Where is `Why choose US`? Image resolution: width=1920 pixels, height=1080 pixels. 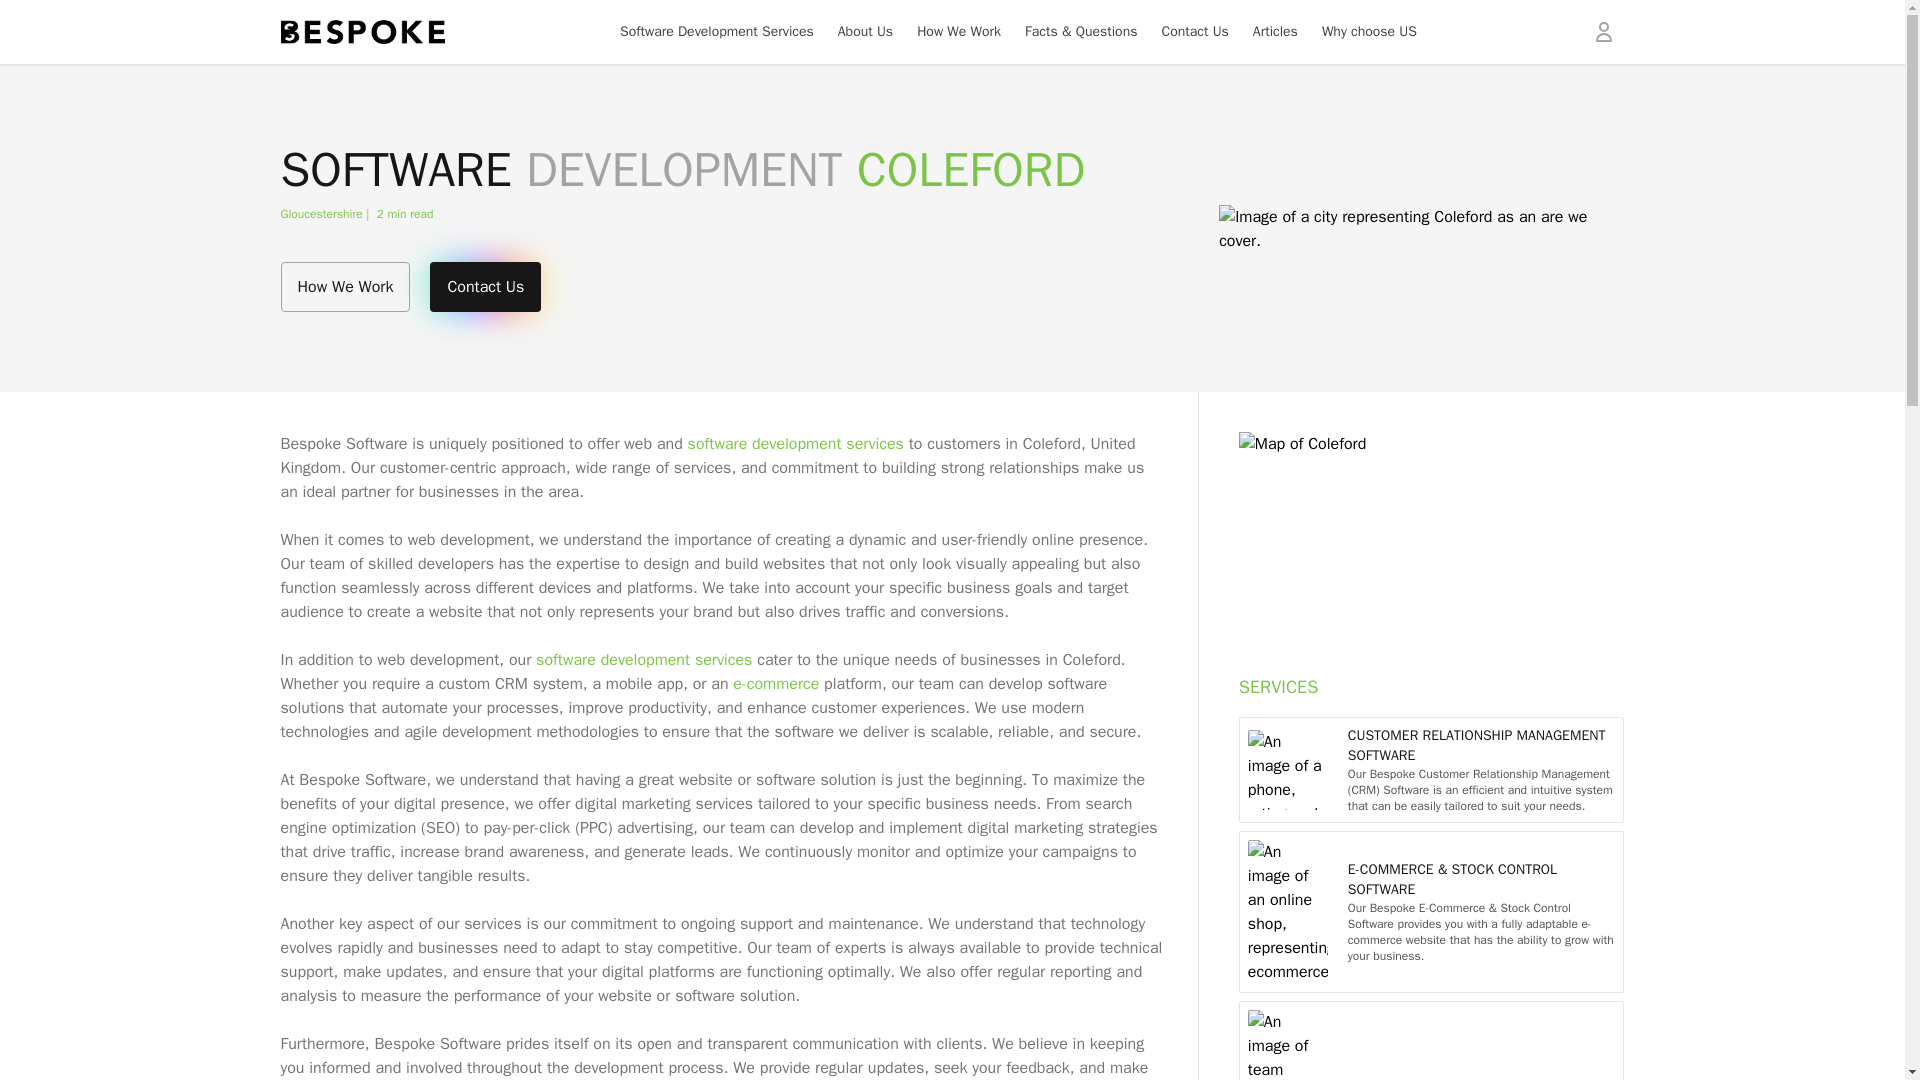 Why choose US is located at coordinates (1369, 32).